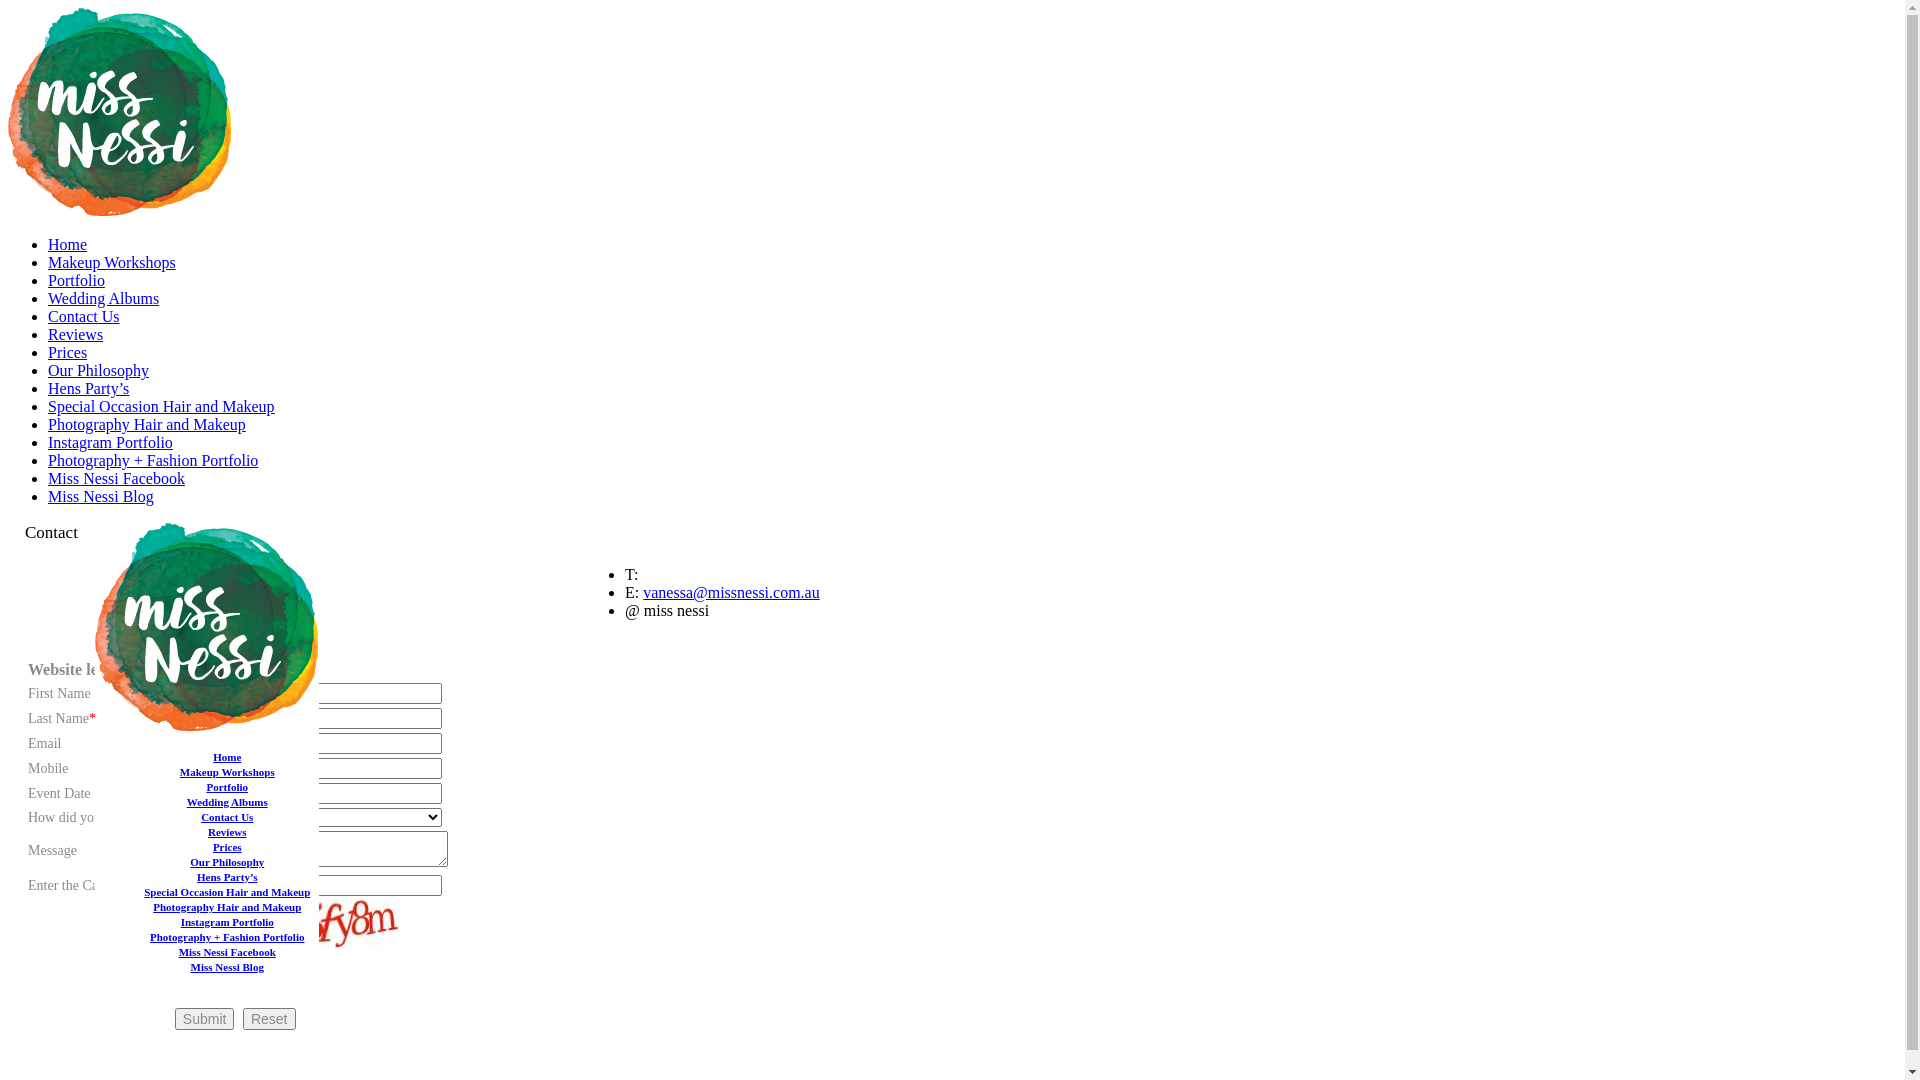 This screenshot has width=1920, height=1080. Describe the element at coordinates (227, 862) in the screenshot. I see `Our Philosophy` at that location.